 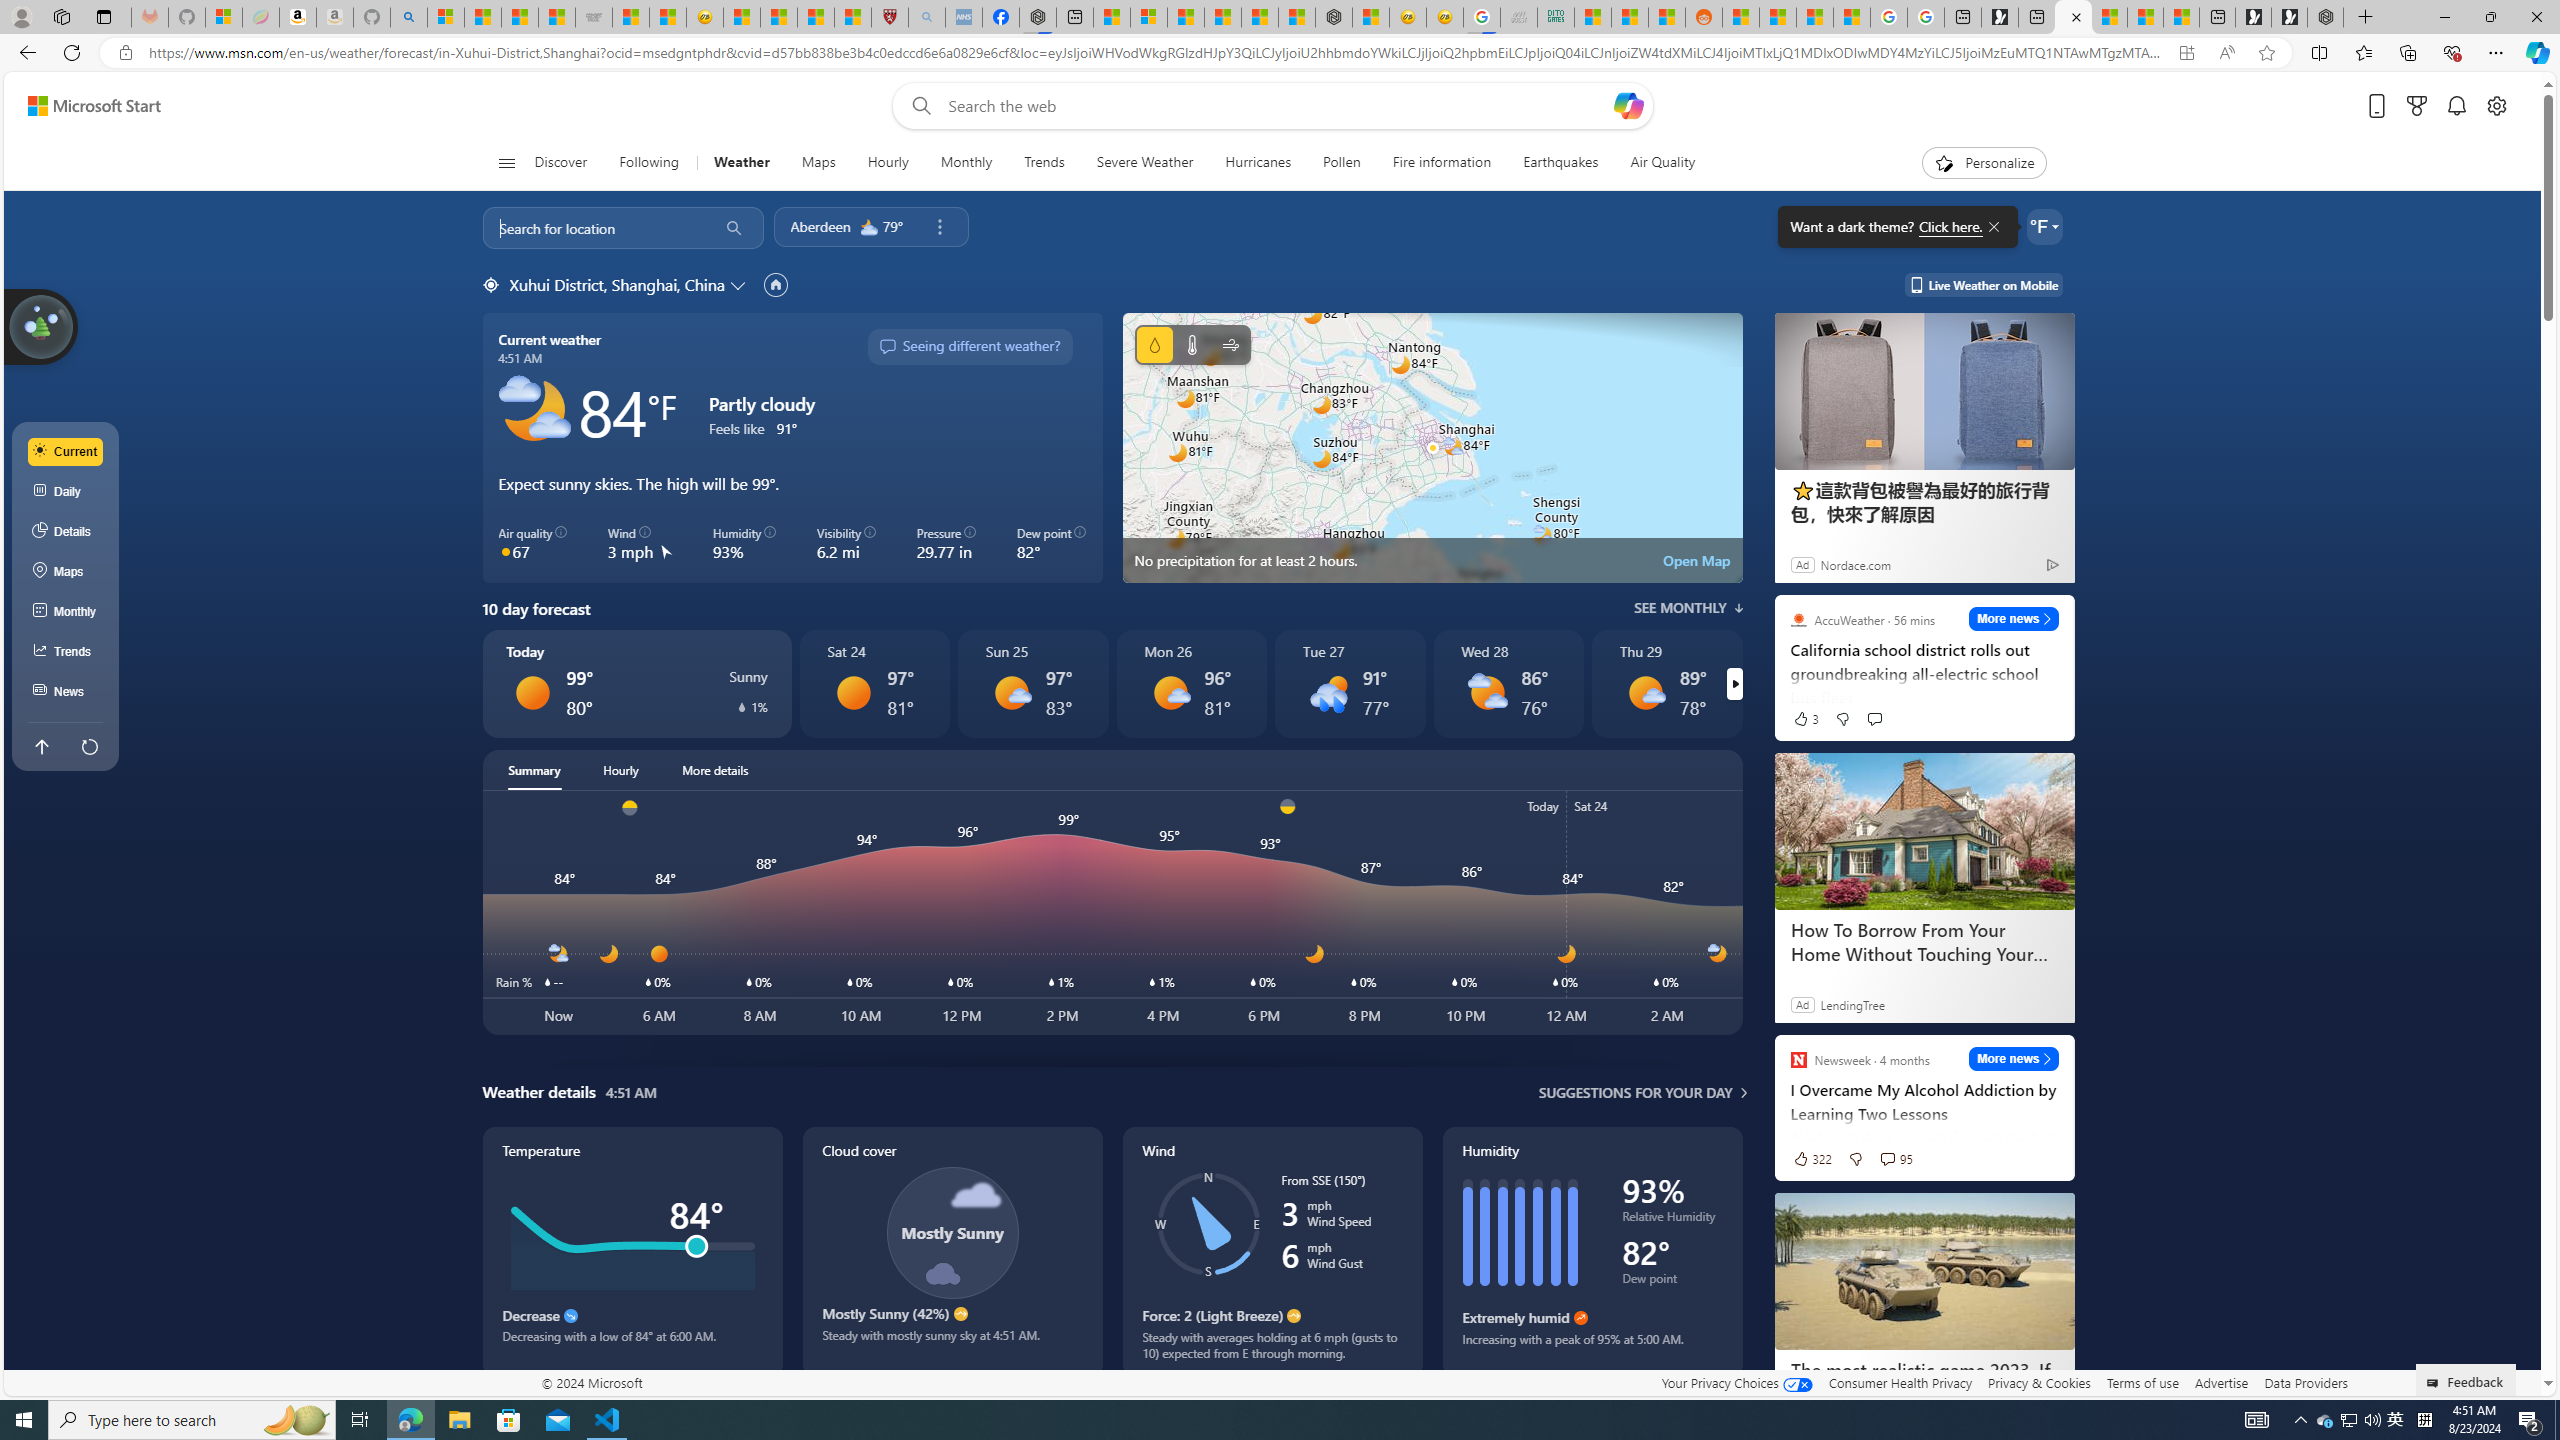 I want to click on Robert H. Shmerling, MD - Harvard Health, so click(x=889, y=17).